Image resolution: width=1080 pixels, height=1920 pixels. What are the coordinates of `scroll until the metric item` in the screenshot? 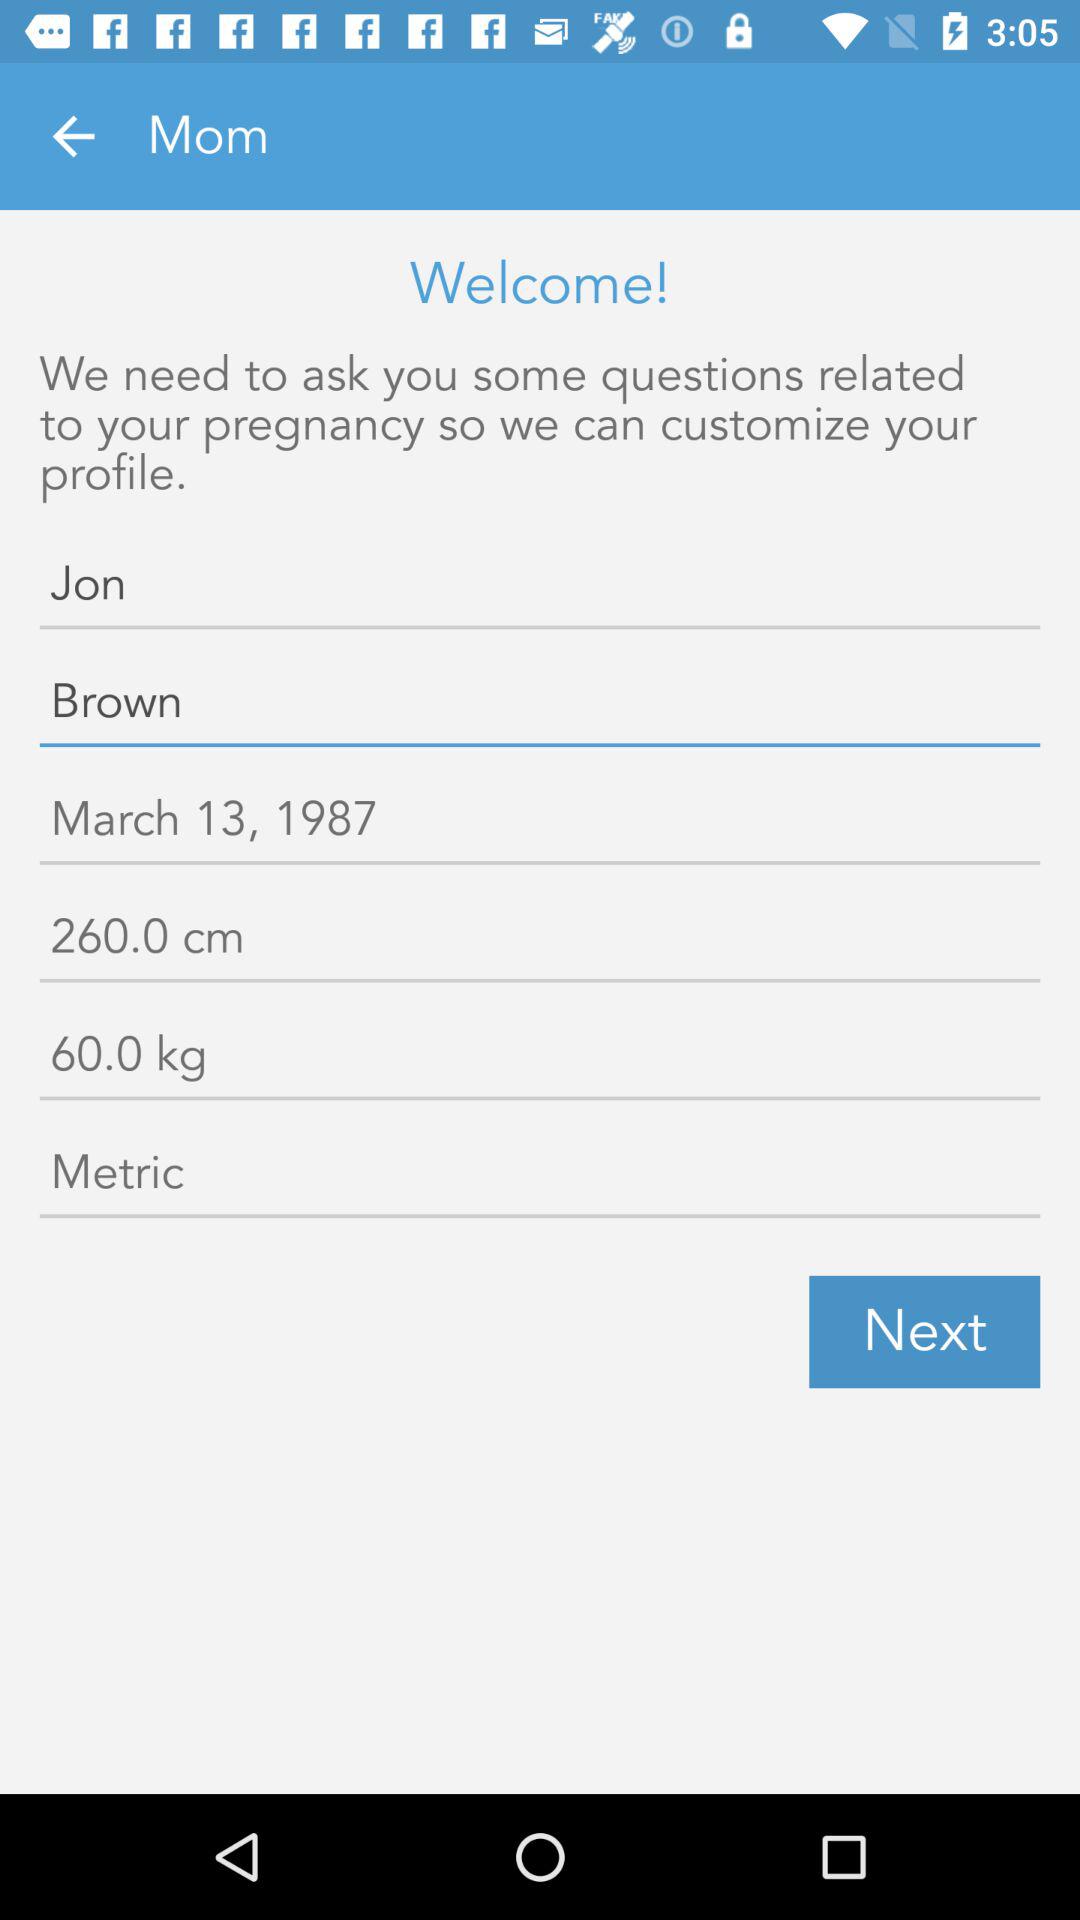 It's located at (540, 1177).